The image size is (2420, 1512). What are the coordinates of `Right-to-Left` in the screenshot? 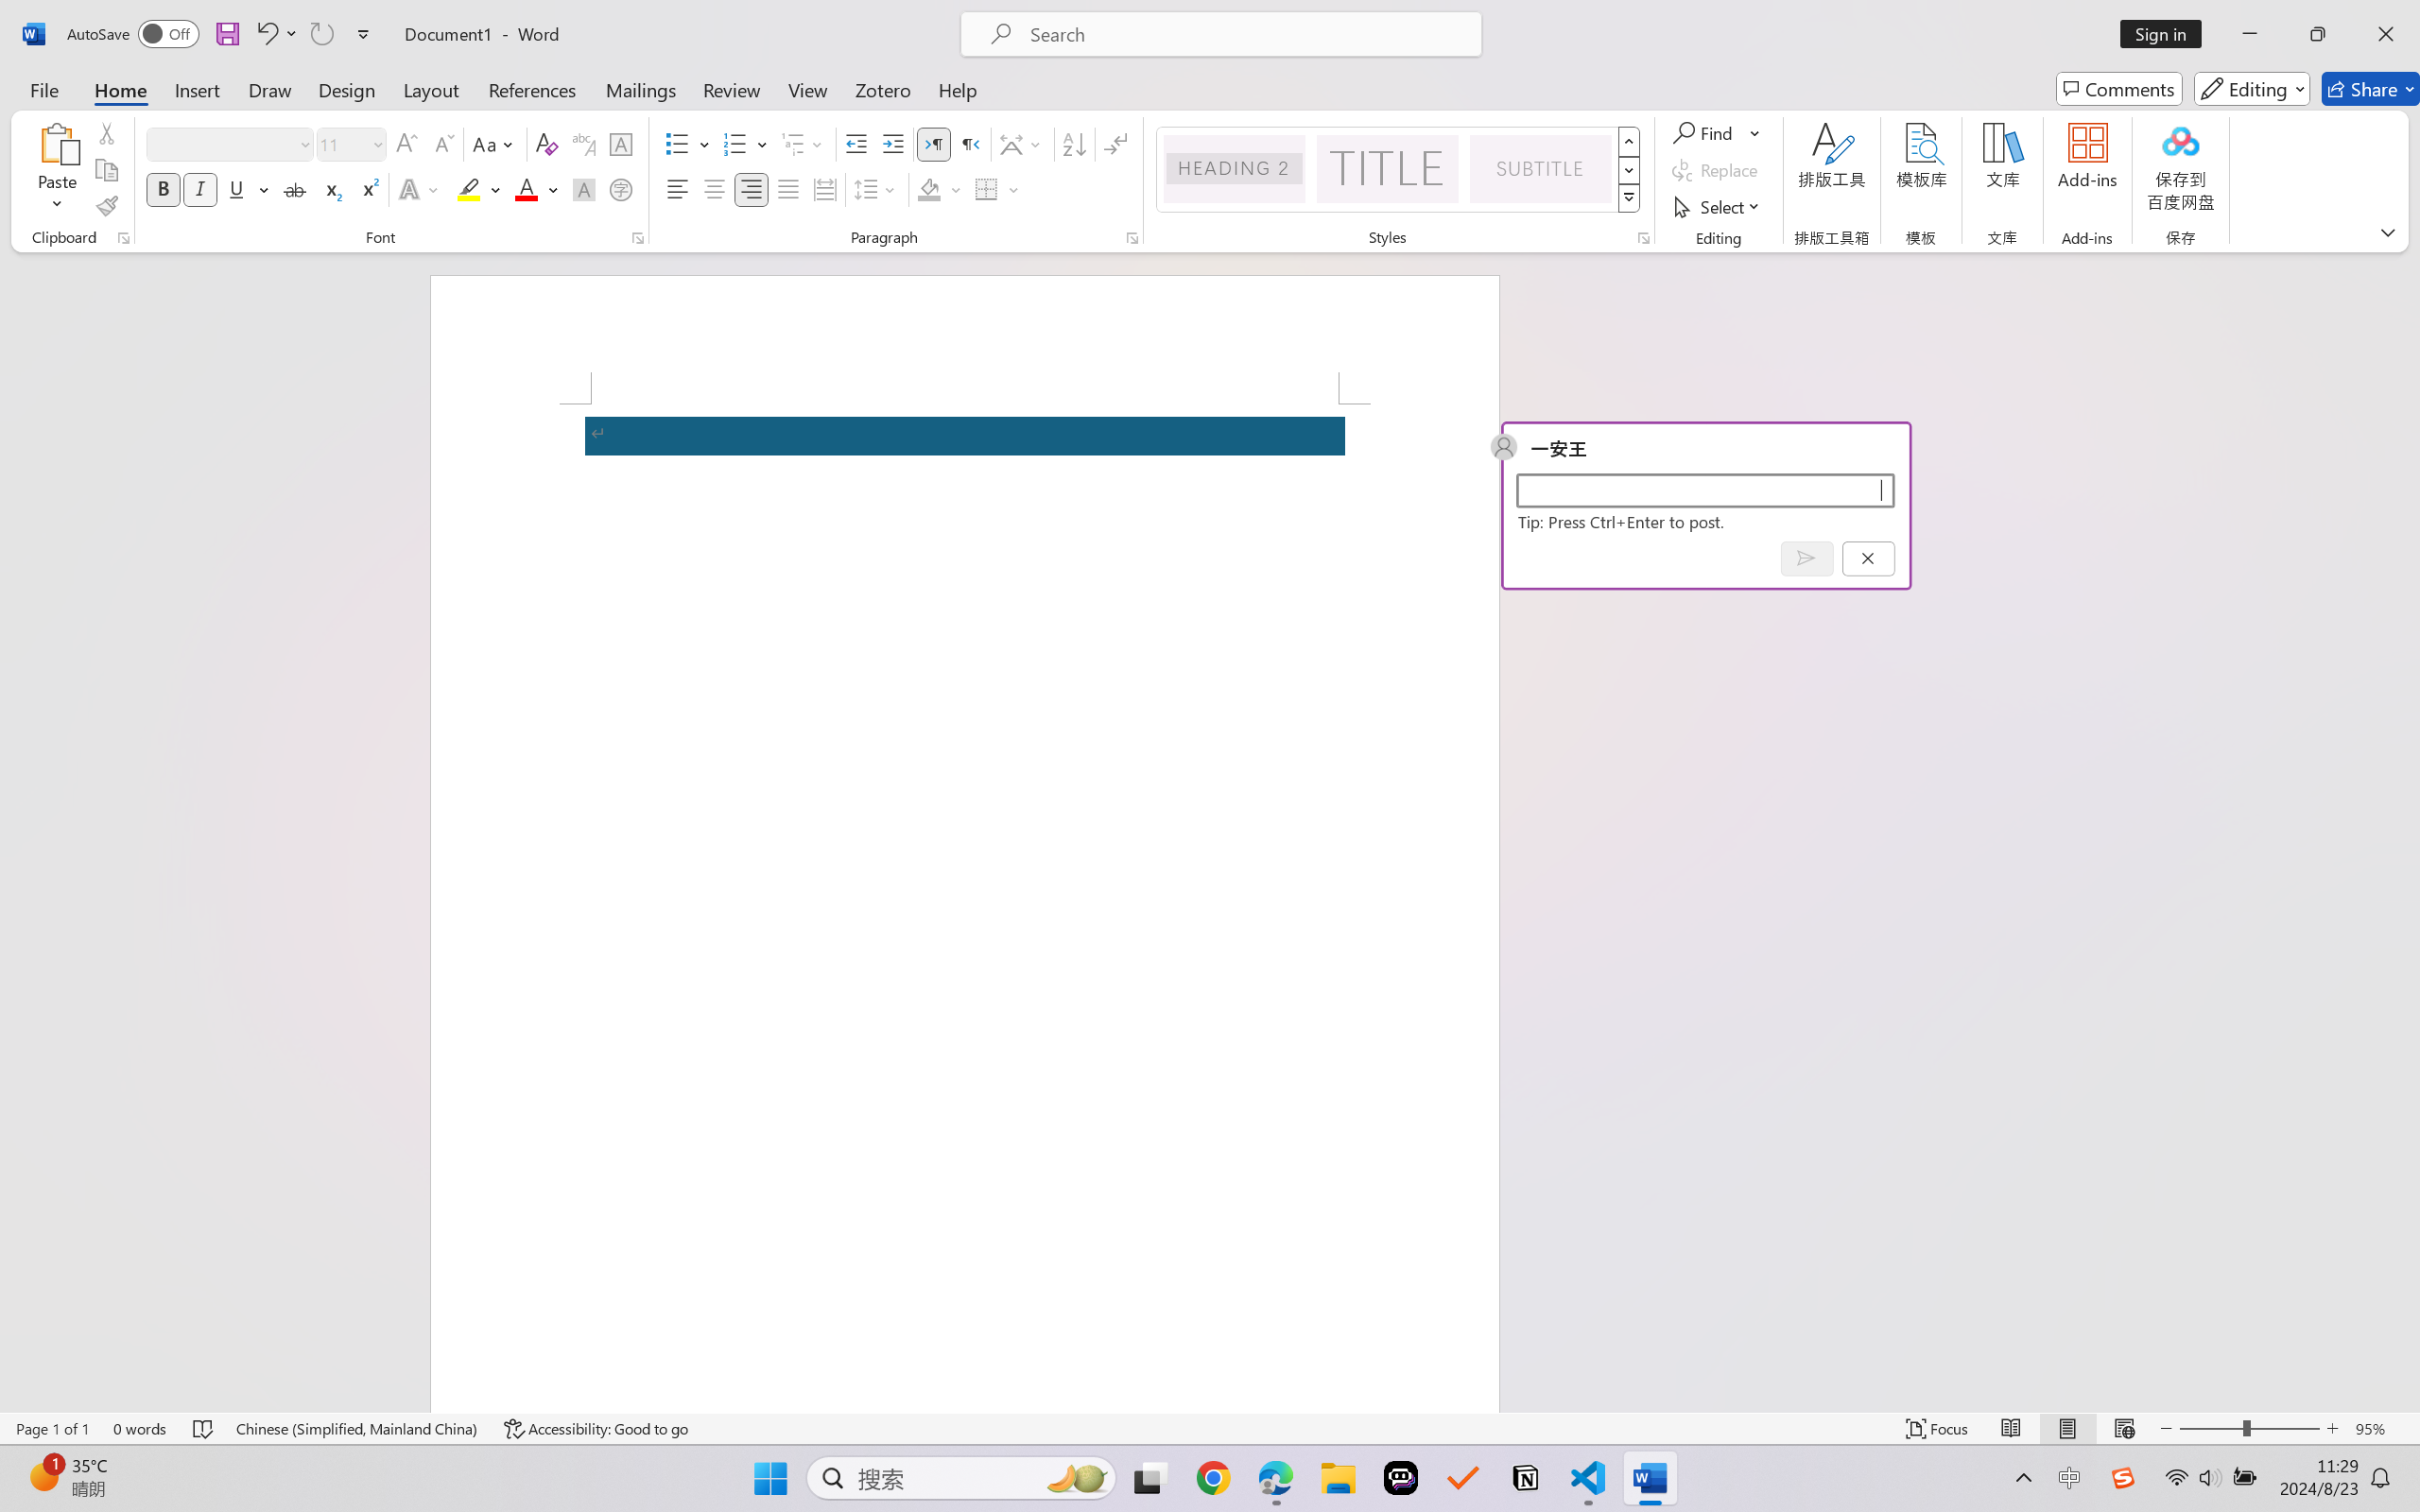 It's located at (970, 144).